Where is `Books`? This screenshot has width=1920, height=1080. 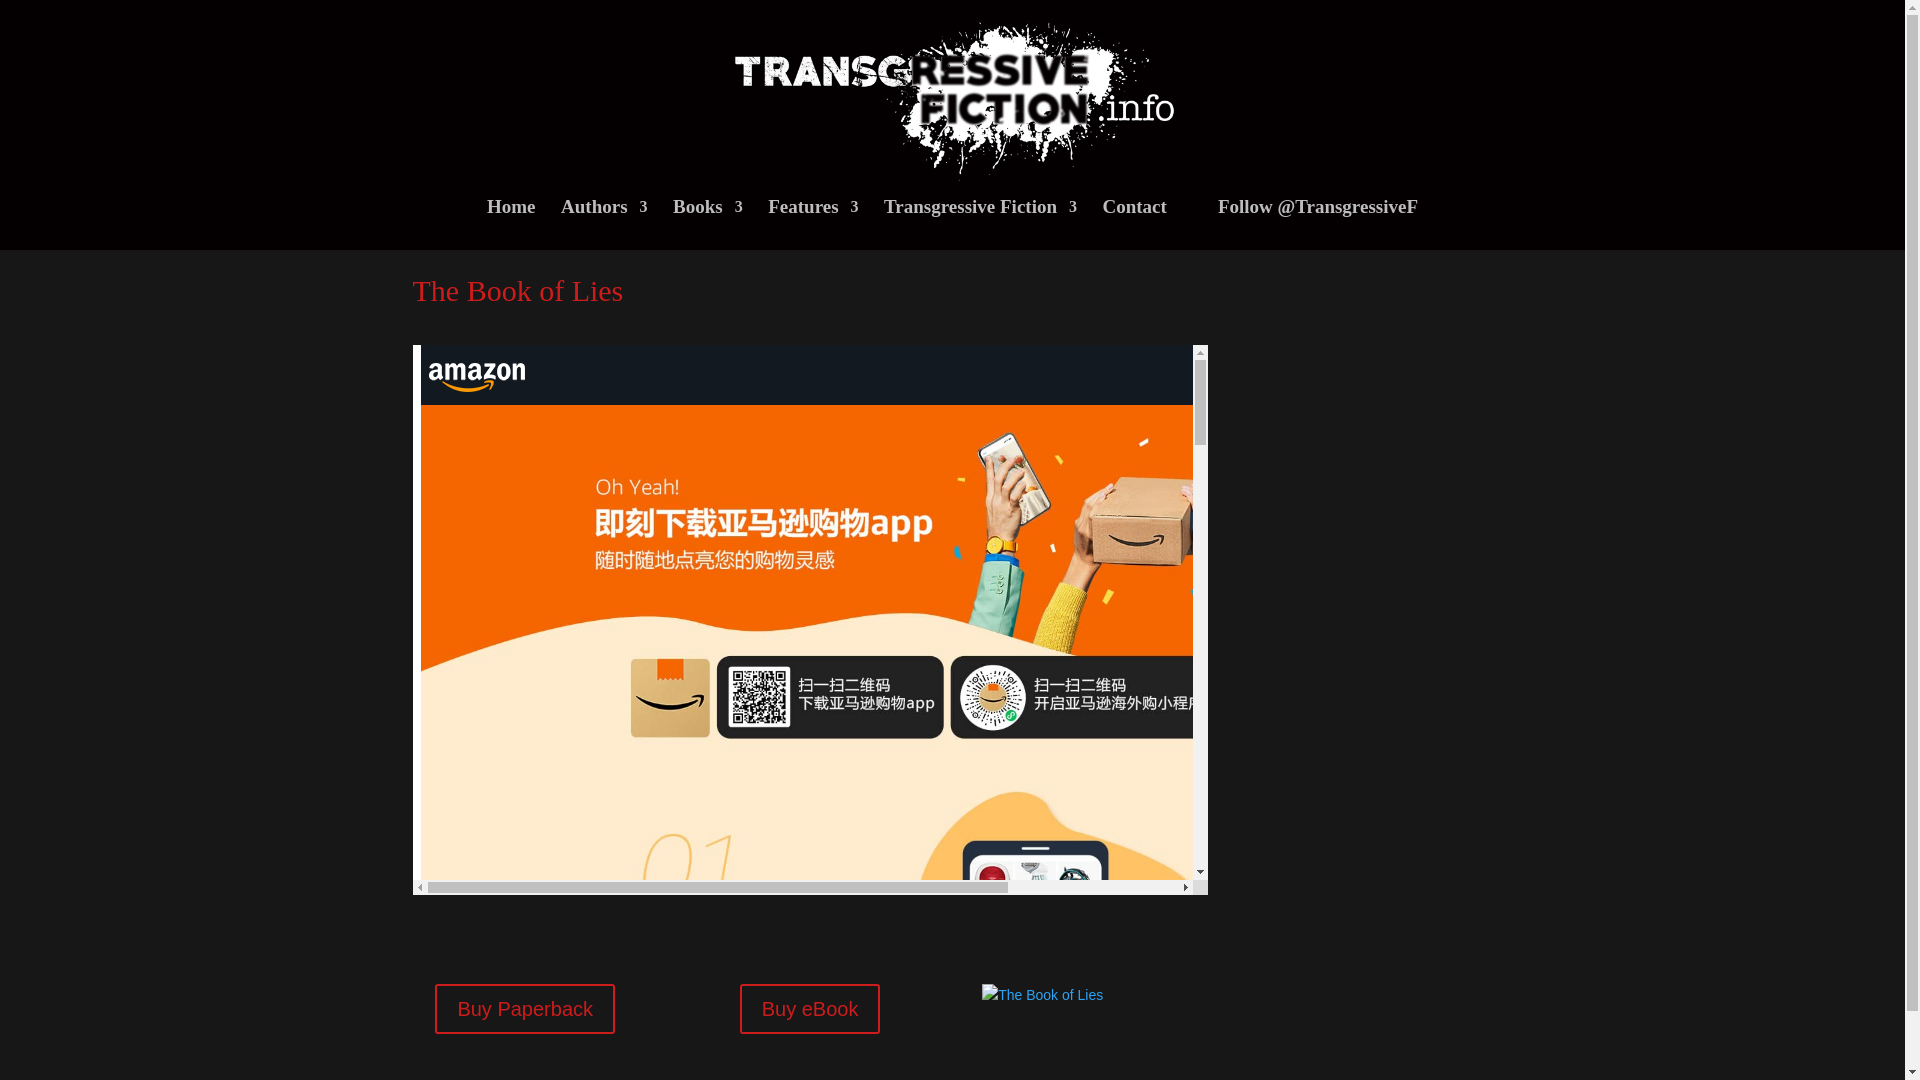
Books is located at coordinates (708, 224).